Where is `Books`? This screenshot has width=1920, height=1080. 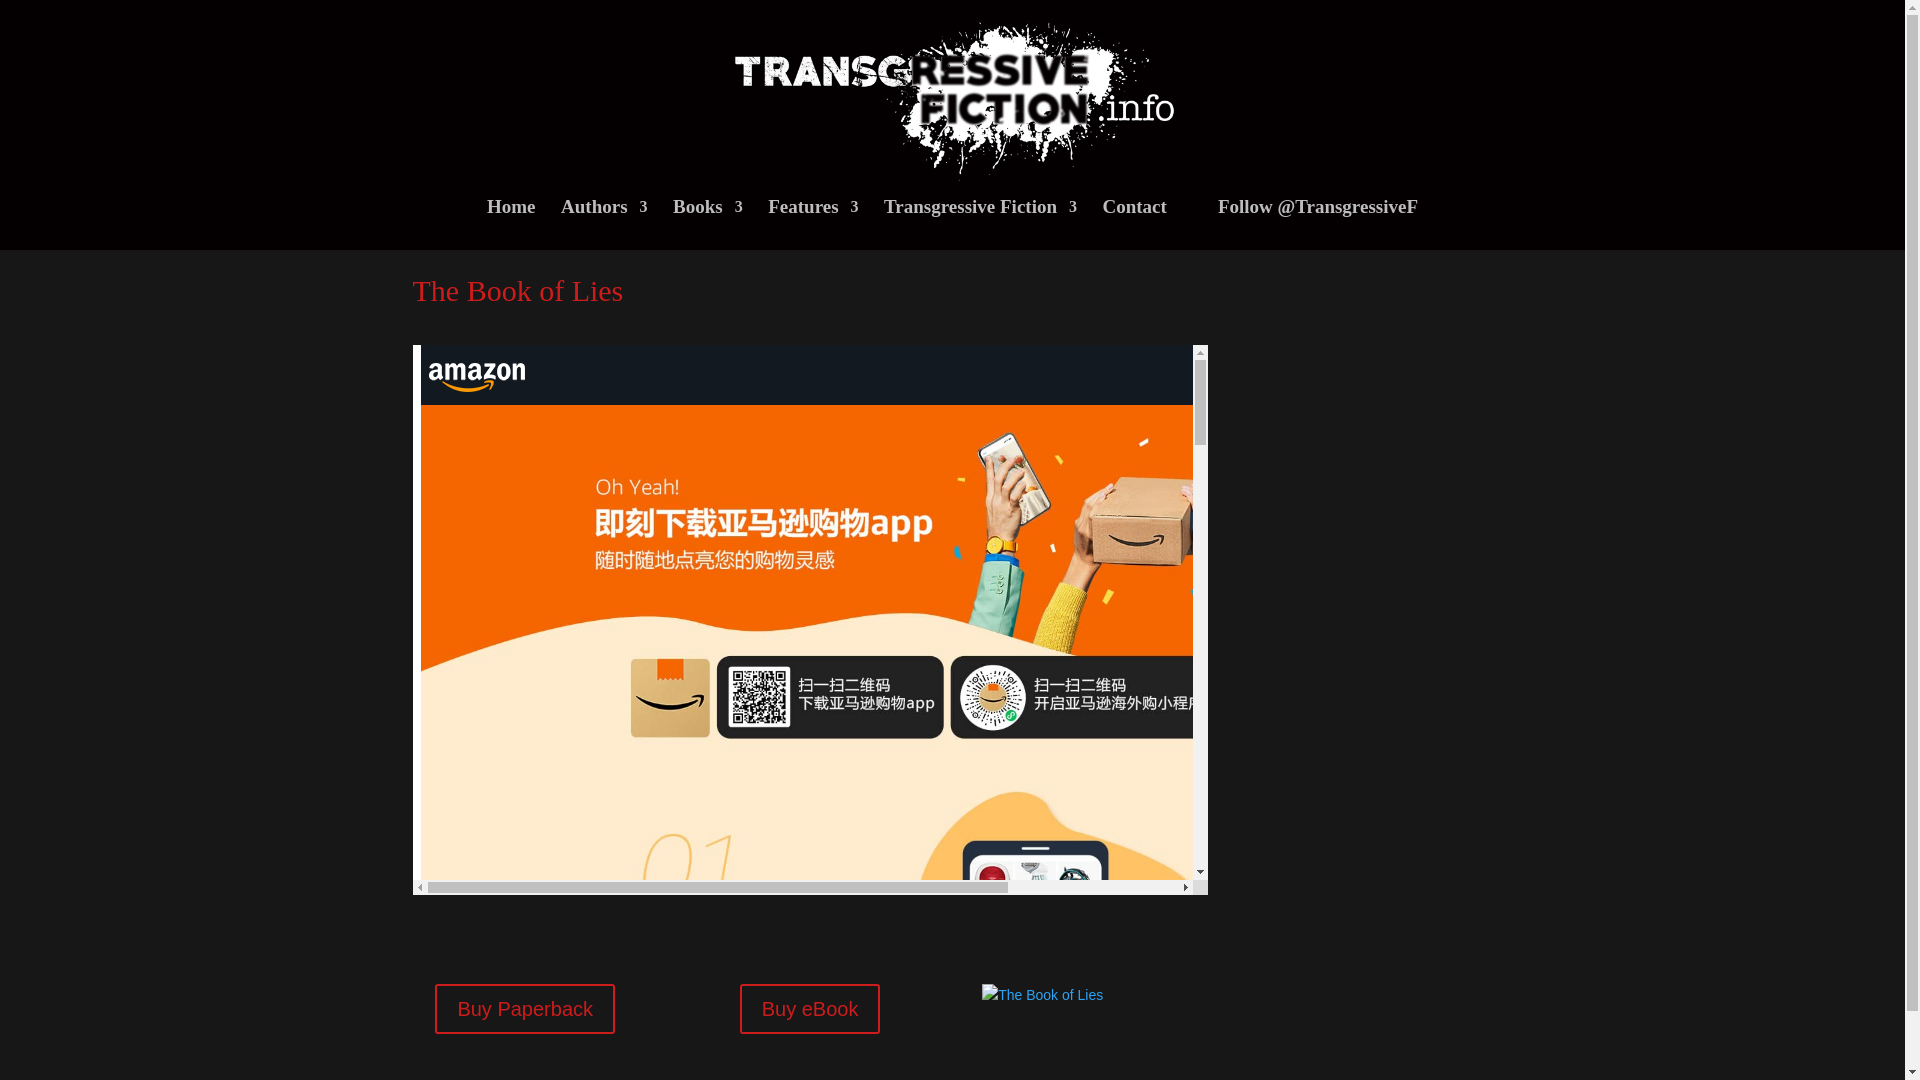
Books is located at coordinates (708, 224).